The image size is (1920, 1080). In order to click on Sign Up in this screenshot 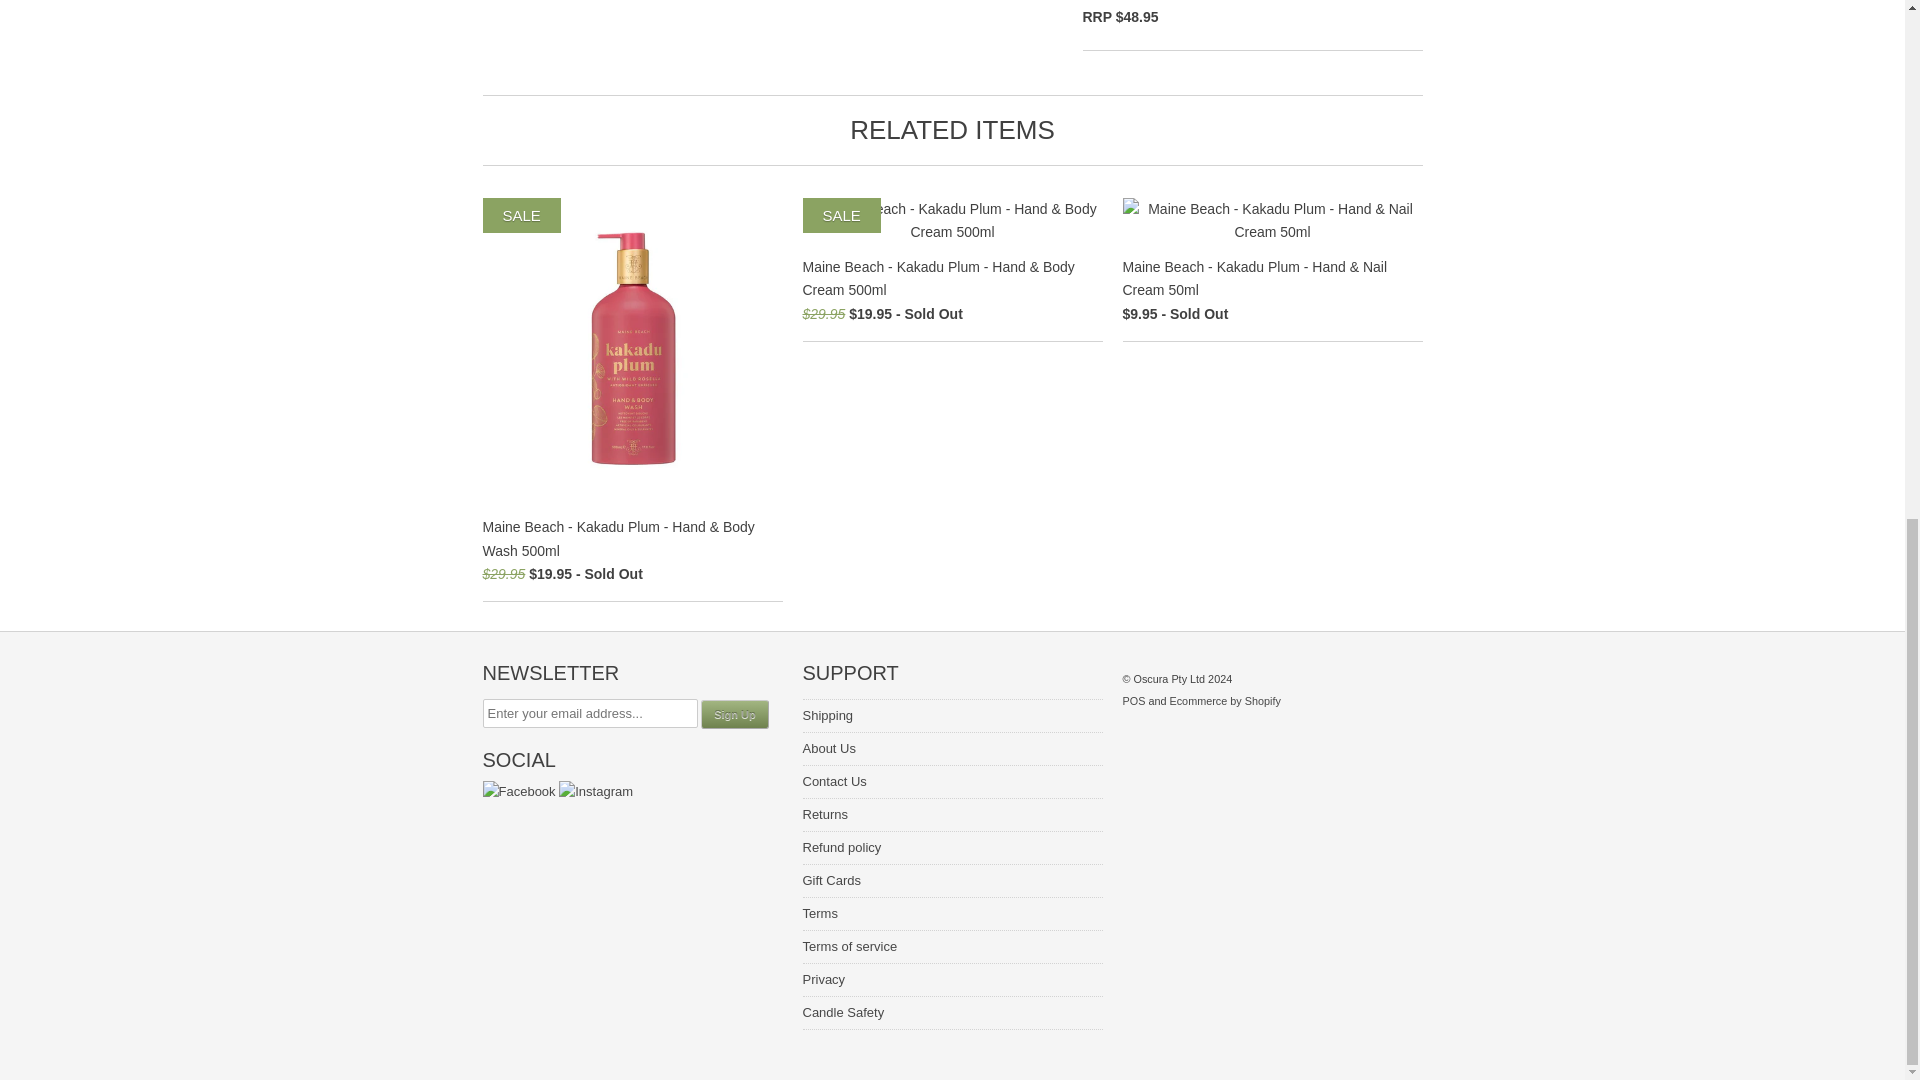, I will do `click(734, 714)`.